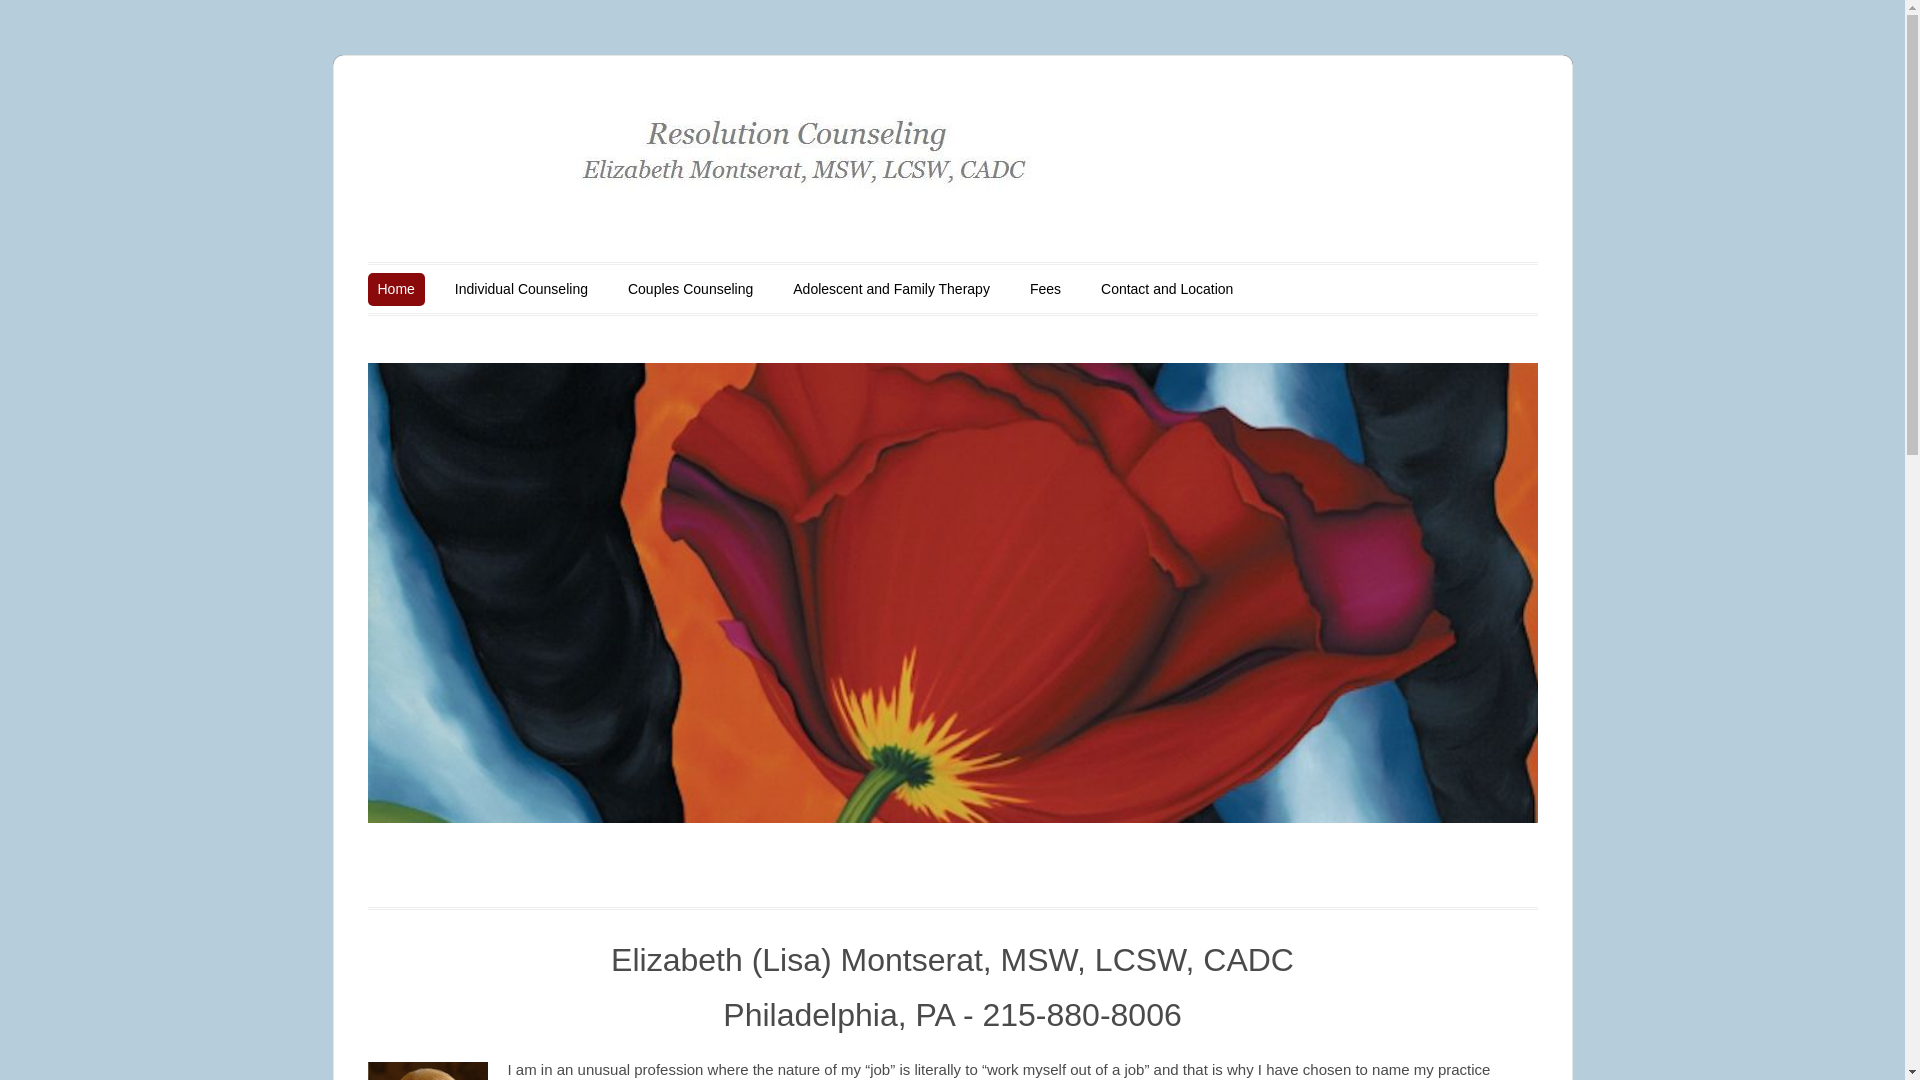 The height and width of the screenshot is (1080, 1920). Describe the element at coordinates (521, 288) in the screenshot. I see `Individual Counseling` at that location.